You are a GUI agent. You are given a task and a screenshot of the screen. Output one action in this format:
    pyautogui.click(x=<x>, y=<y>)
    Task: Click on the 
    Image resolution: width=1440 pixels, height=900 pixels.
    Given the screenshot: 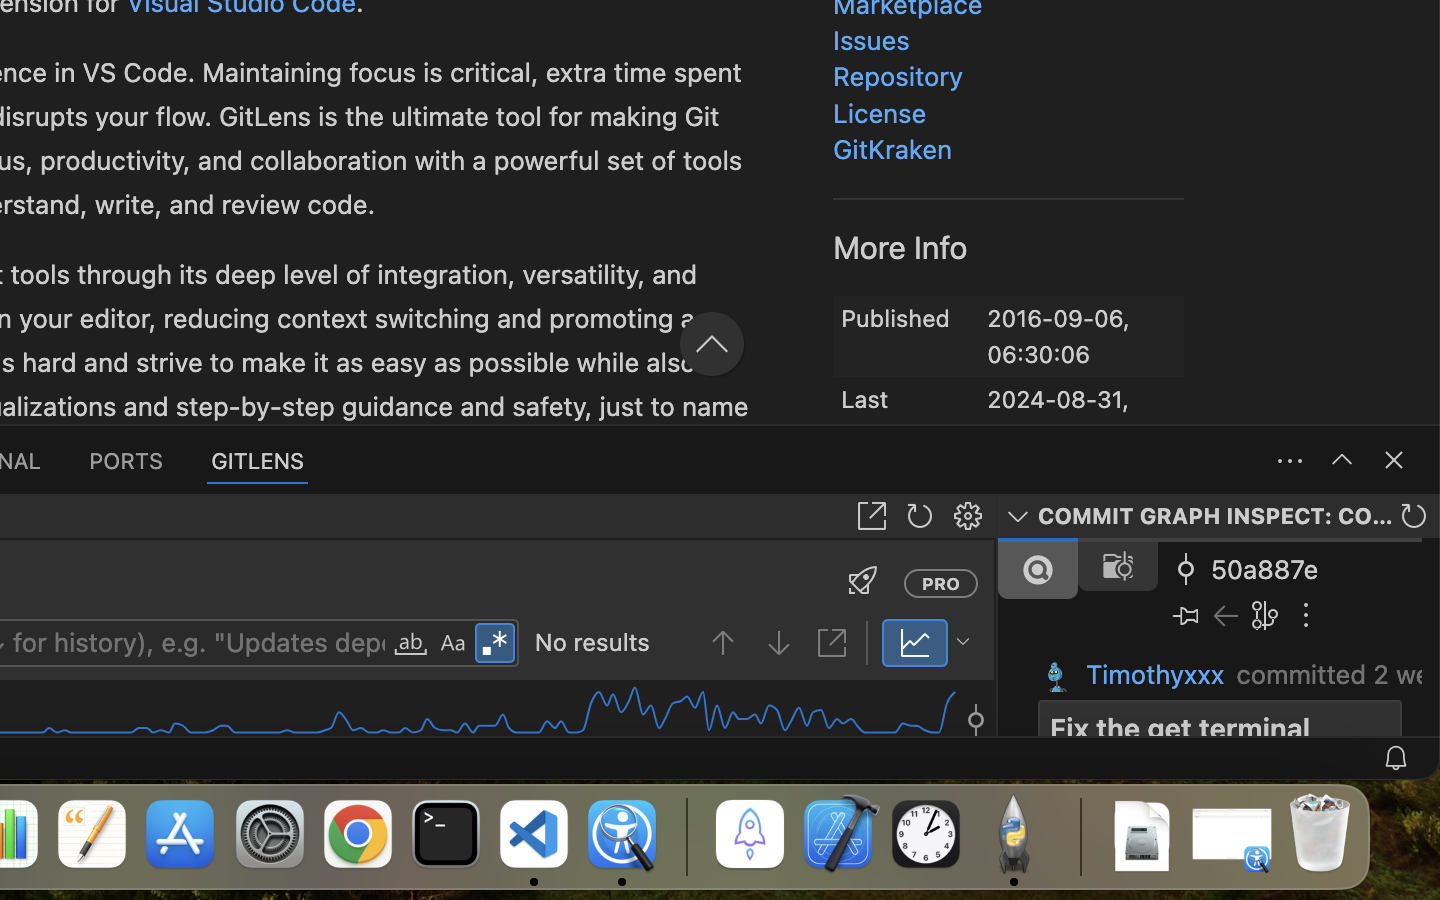 What is the action you would take?
    pyautogui.click(x=863, y=580)
    